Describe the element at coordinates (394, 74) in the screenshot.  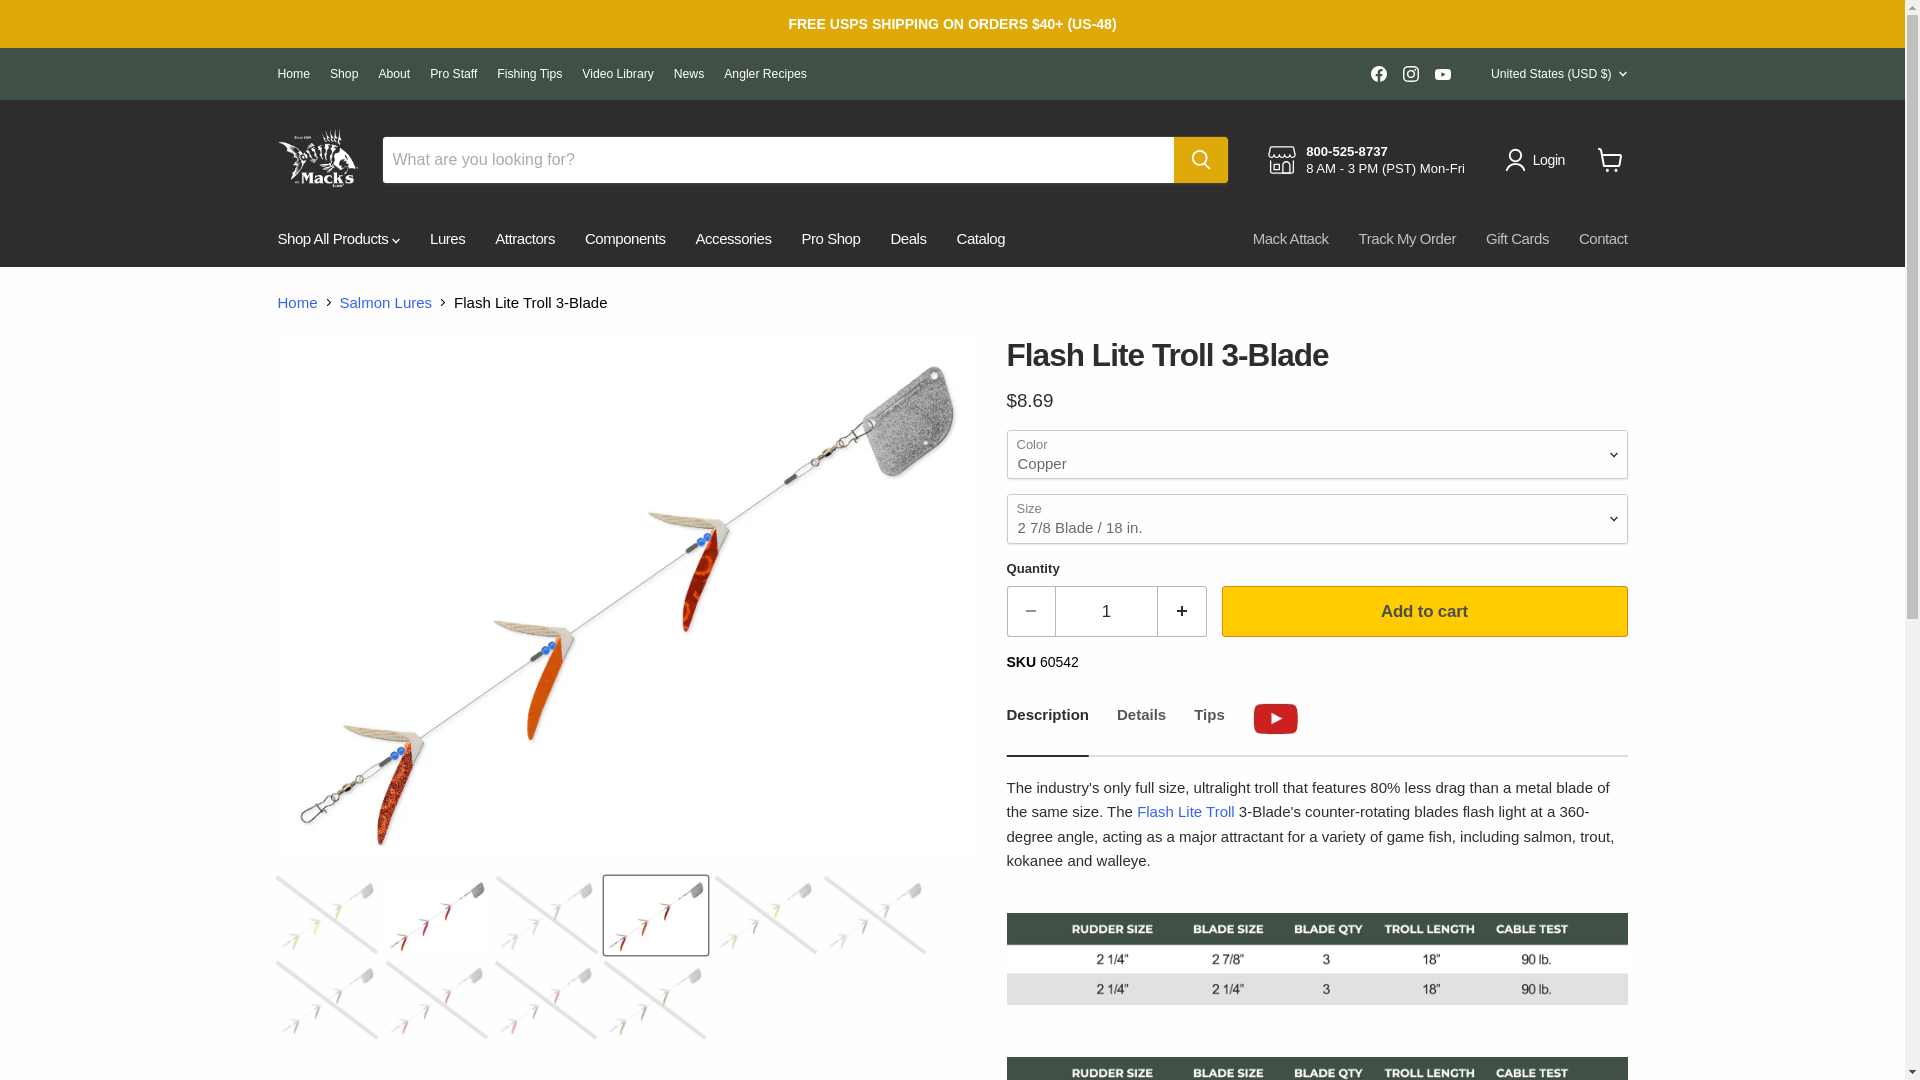
I see `About` at that location.